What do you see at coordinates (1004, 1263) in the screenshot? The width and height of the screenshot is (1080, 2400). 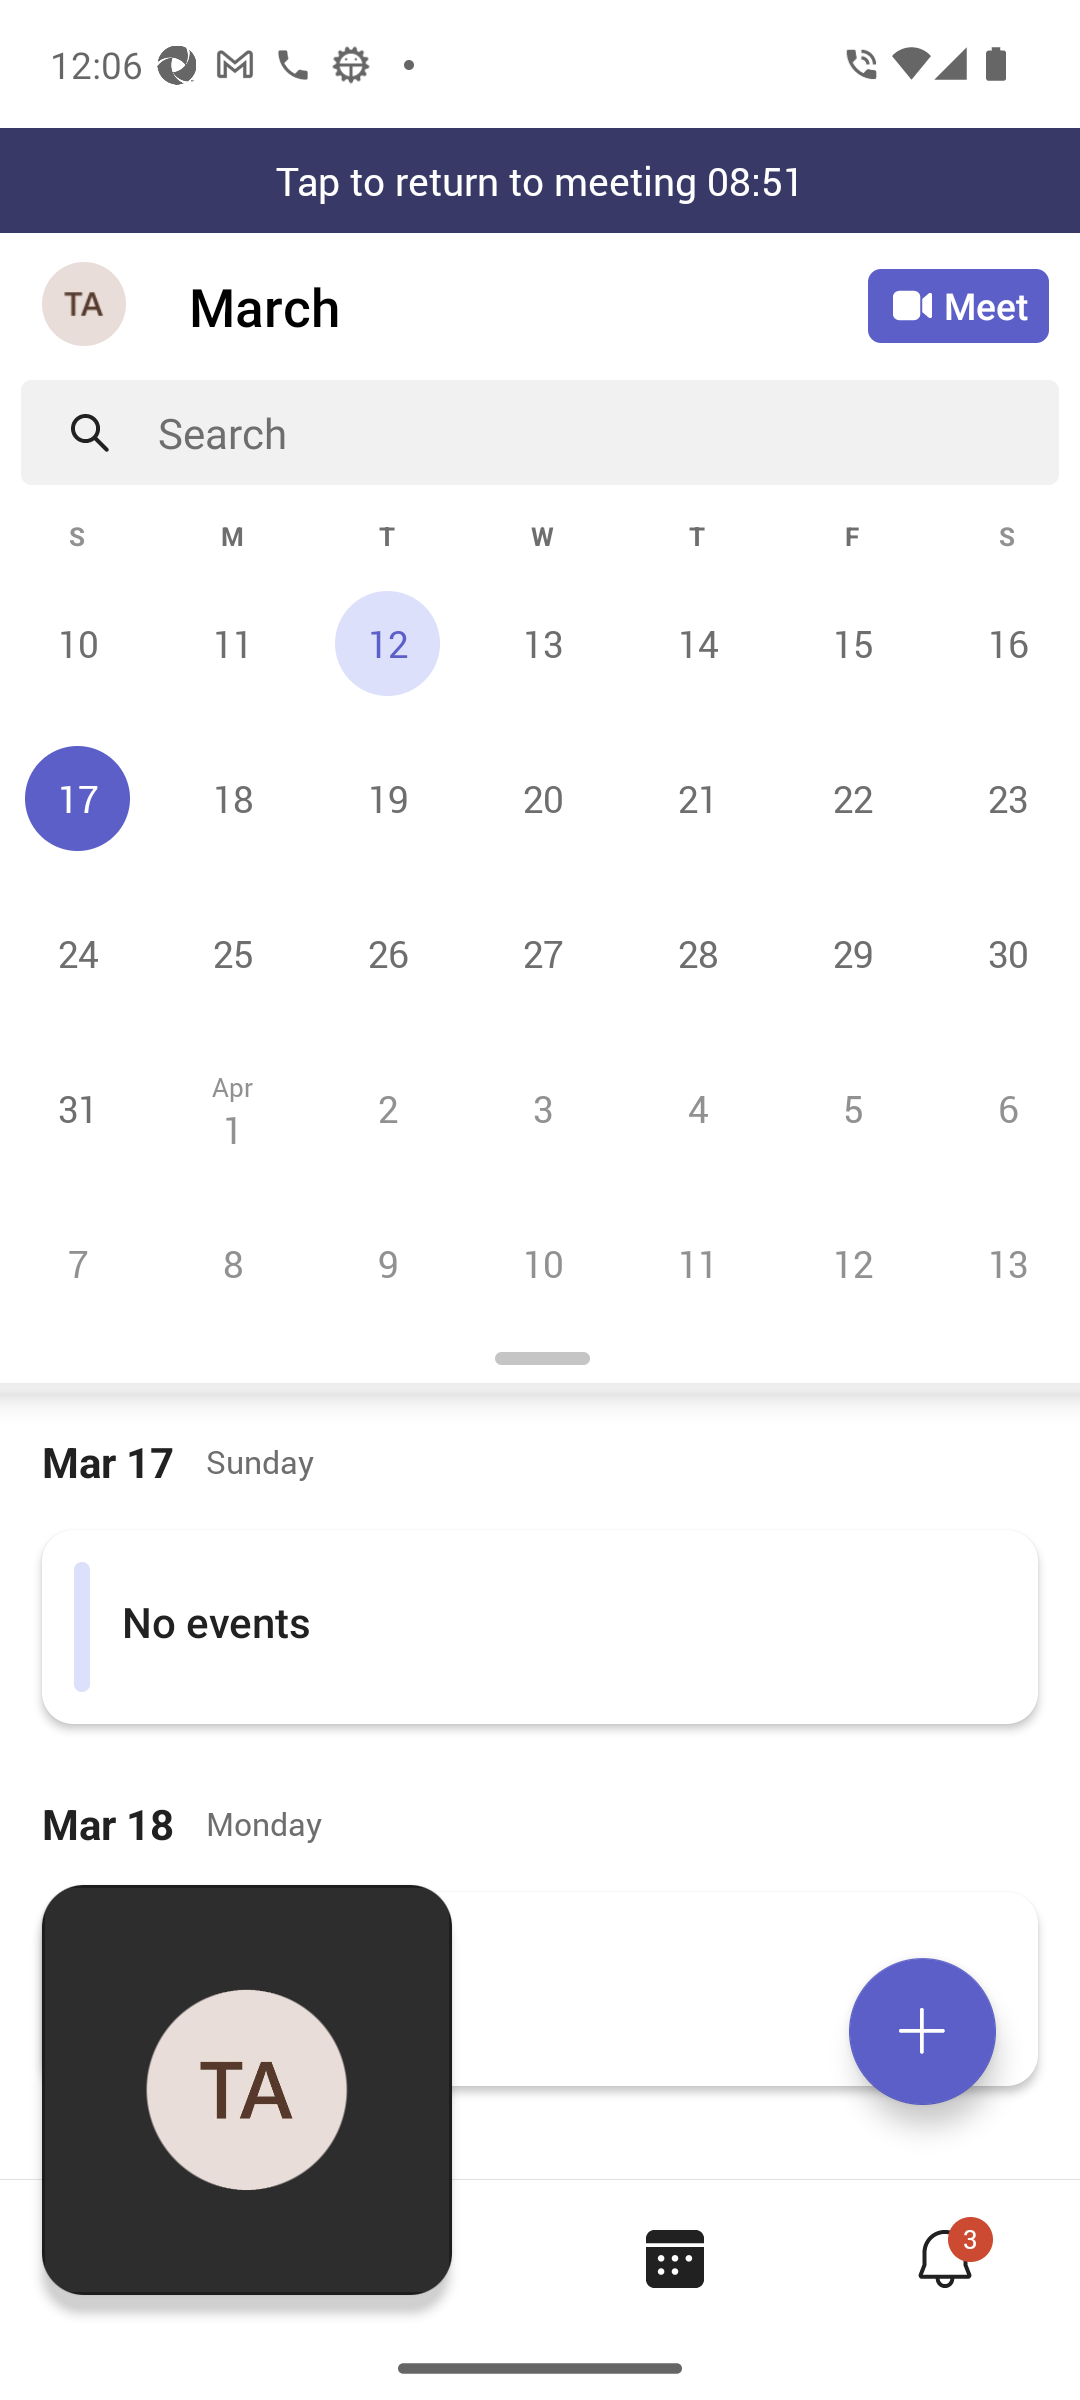 I see `Saturday, April 13 13` at bounding box center [1004, 1263].